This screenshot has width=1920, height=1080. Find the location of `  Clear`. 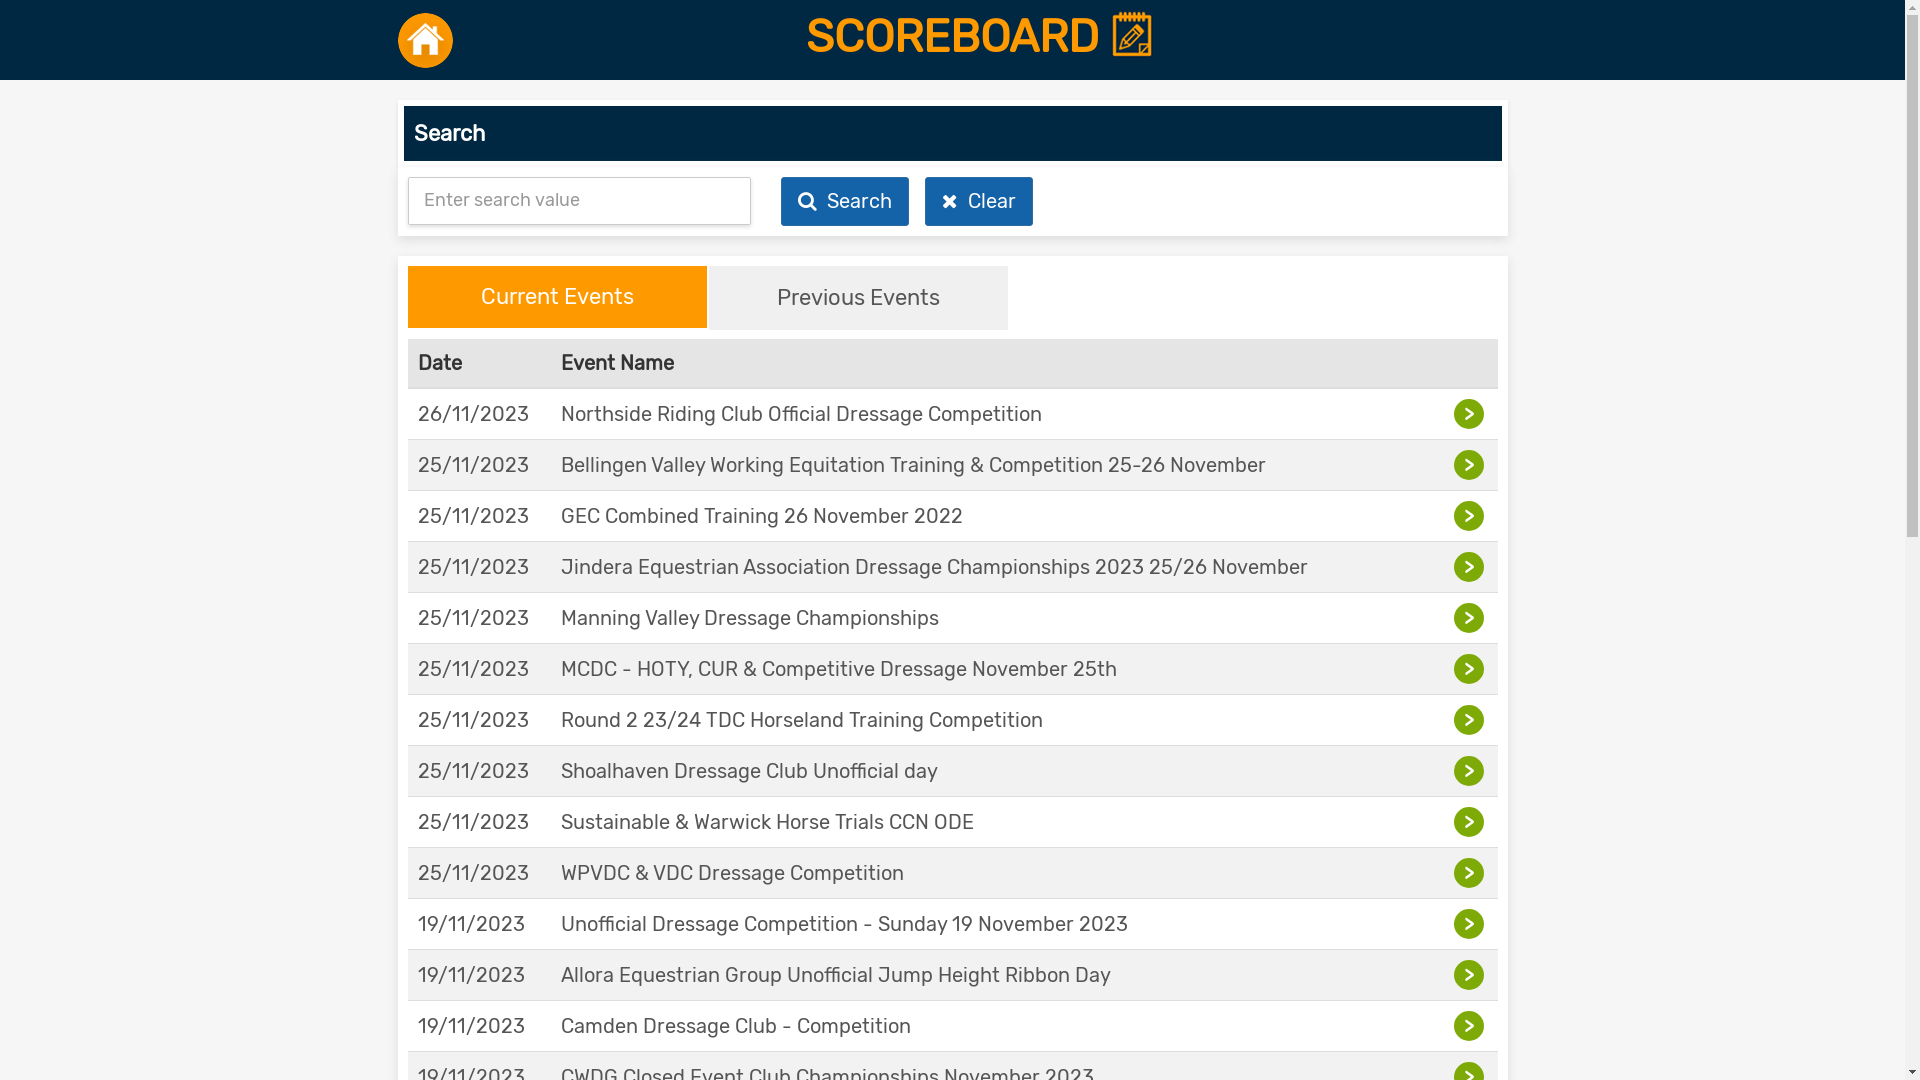

  Clear is located at coordinates (979, 202).